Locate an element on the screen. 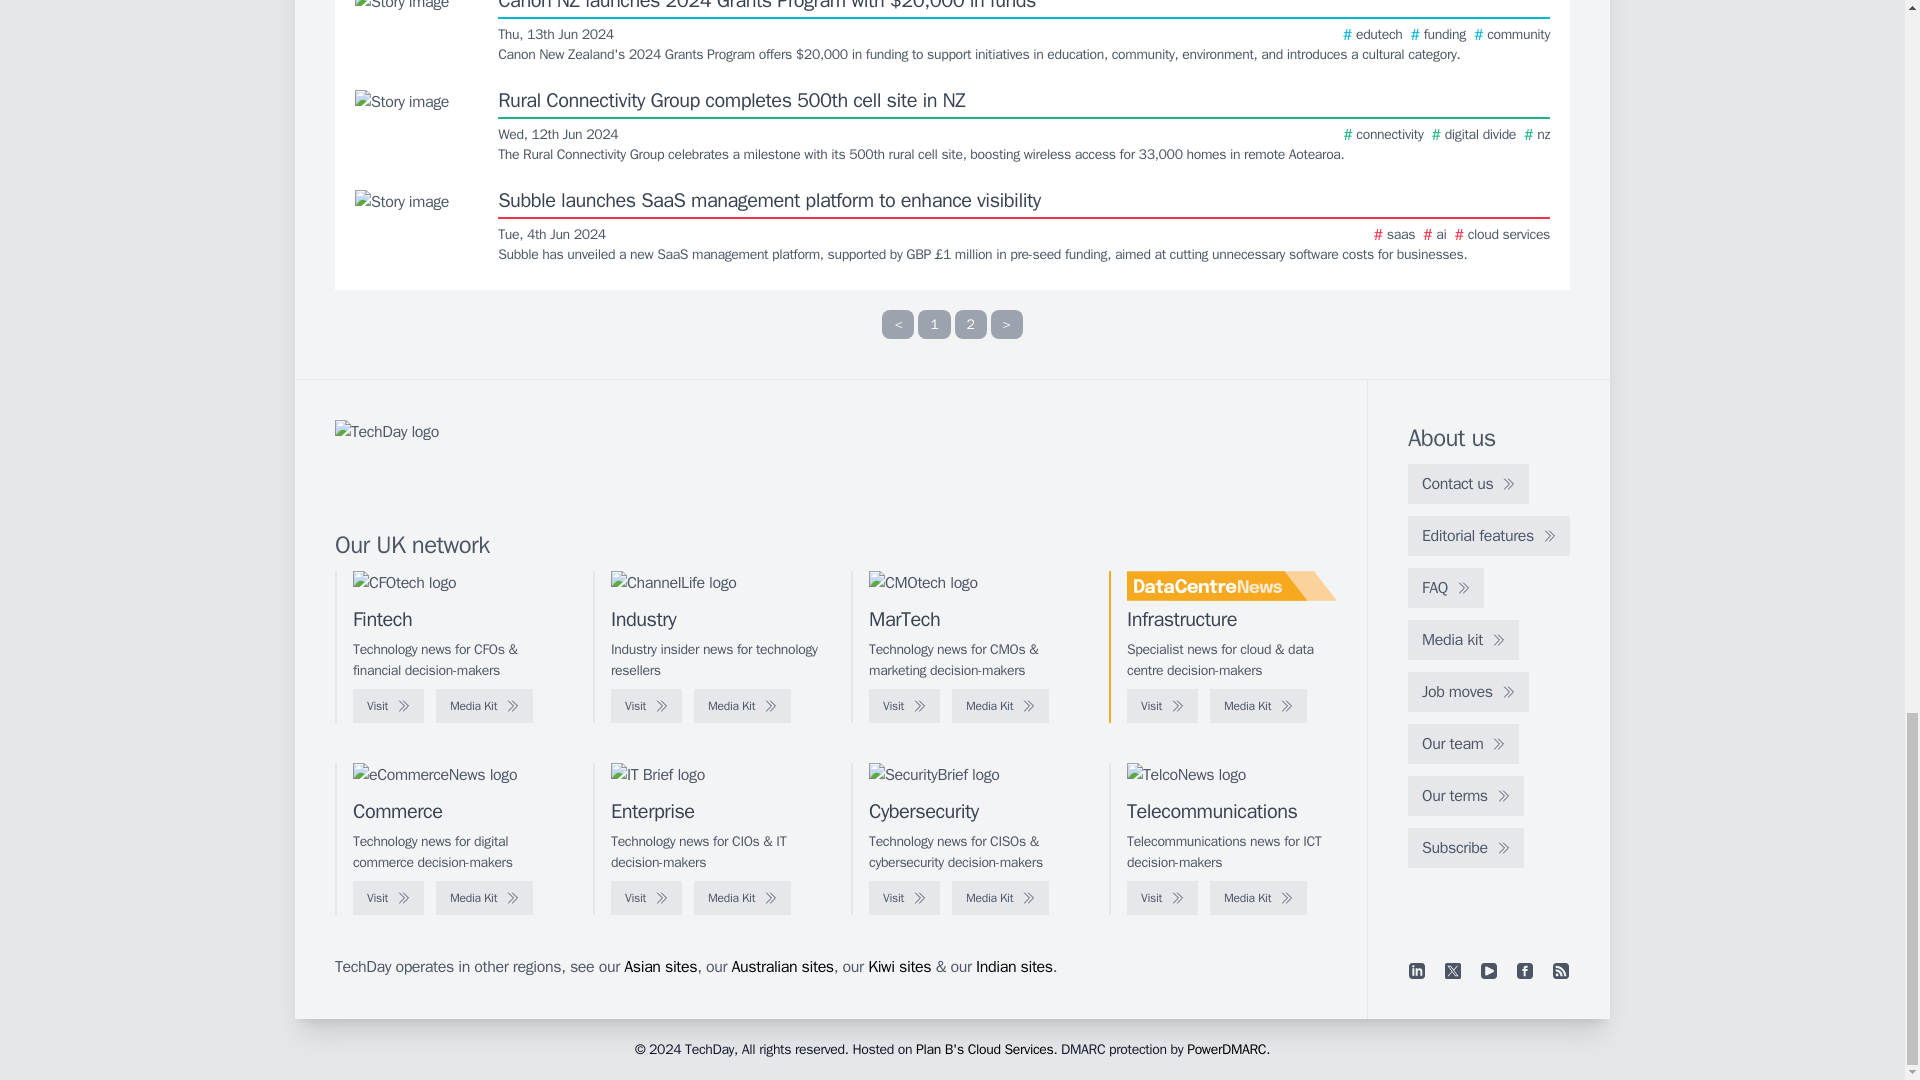  Visit is located at coordinates (388, 706).